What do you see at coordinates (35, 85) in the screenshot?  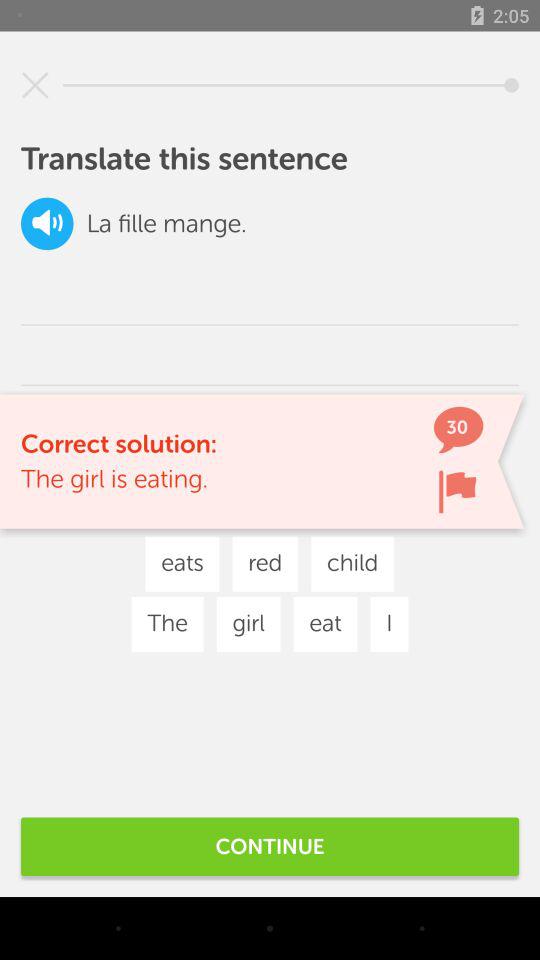 I see `closing icon` at bounding box center [35, 85].